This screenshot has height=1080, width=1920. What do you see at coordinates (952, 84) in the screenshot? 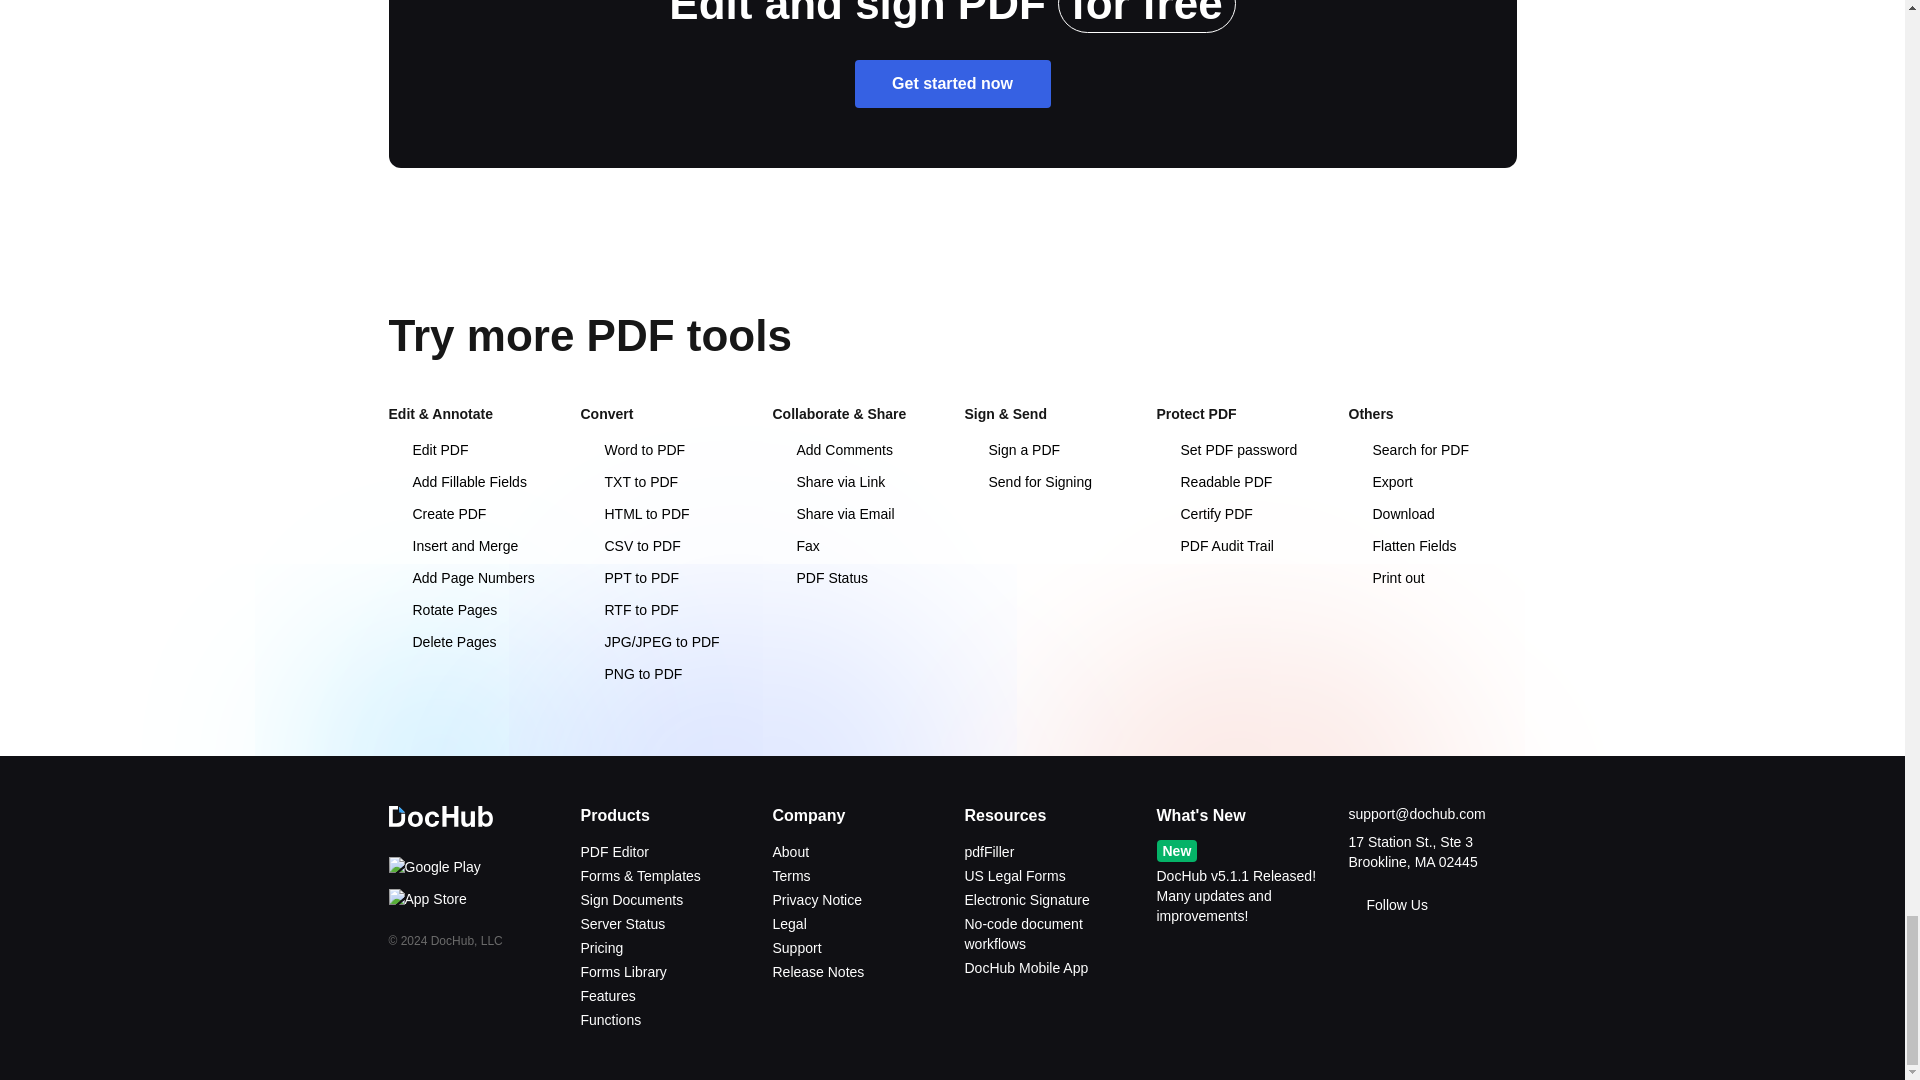
I see `Get started now` at bounding box center [952, 84].